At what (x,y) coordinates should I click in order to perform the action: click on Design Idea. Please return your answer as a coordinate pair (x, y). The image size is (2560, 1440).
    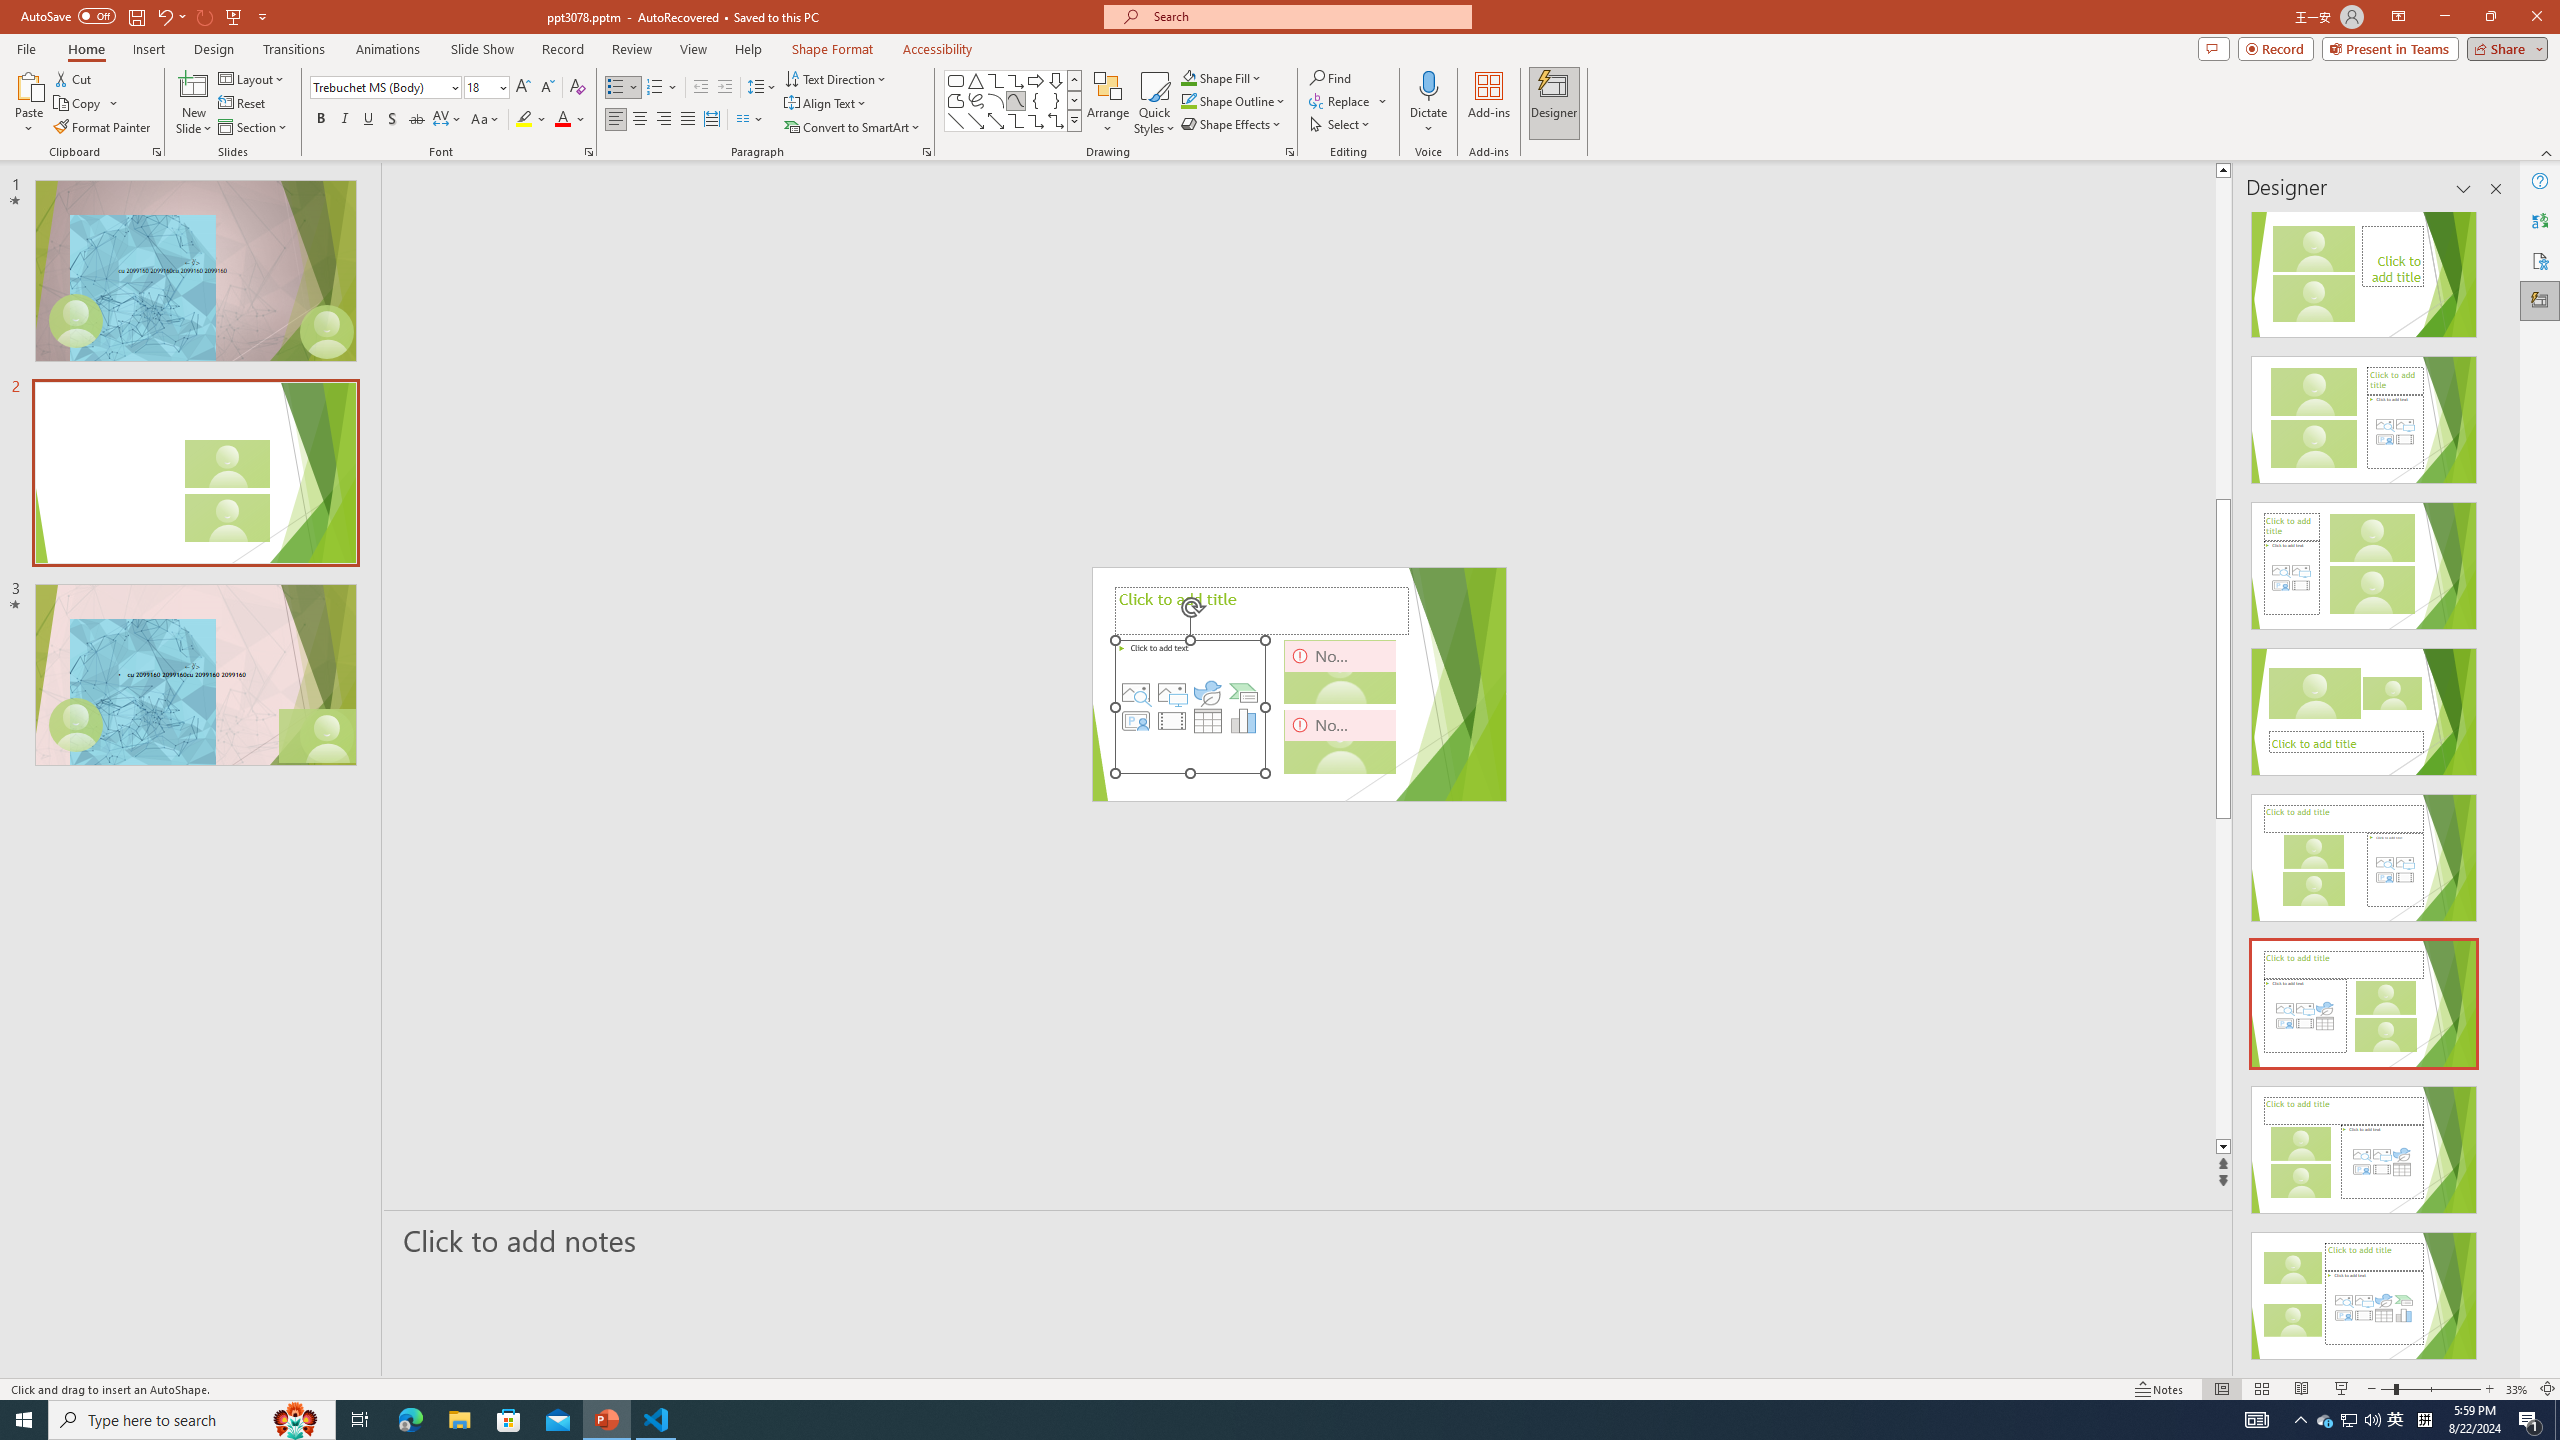
    Looking at the image, I should click on (2364, 1290).